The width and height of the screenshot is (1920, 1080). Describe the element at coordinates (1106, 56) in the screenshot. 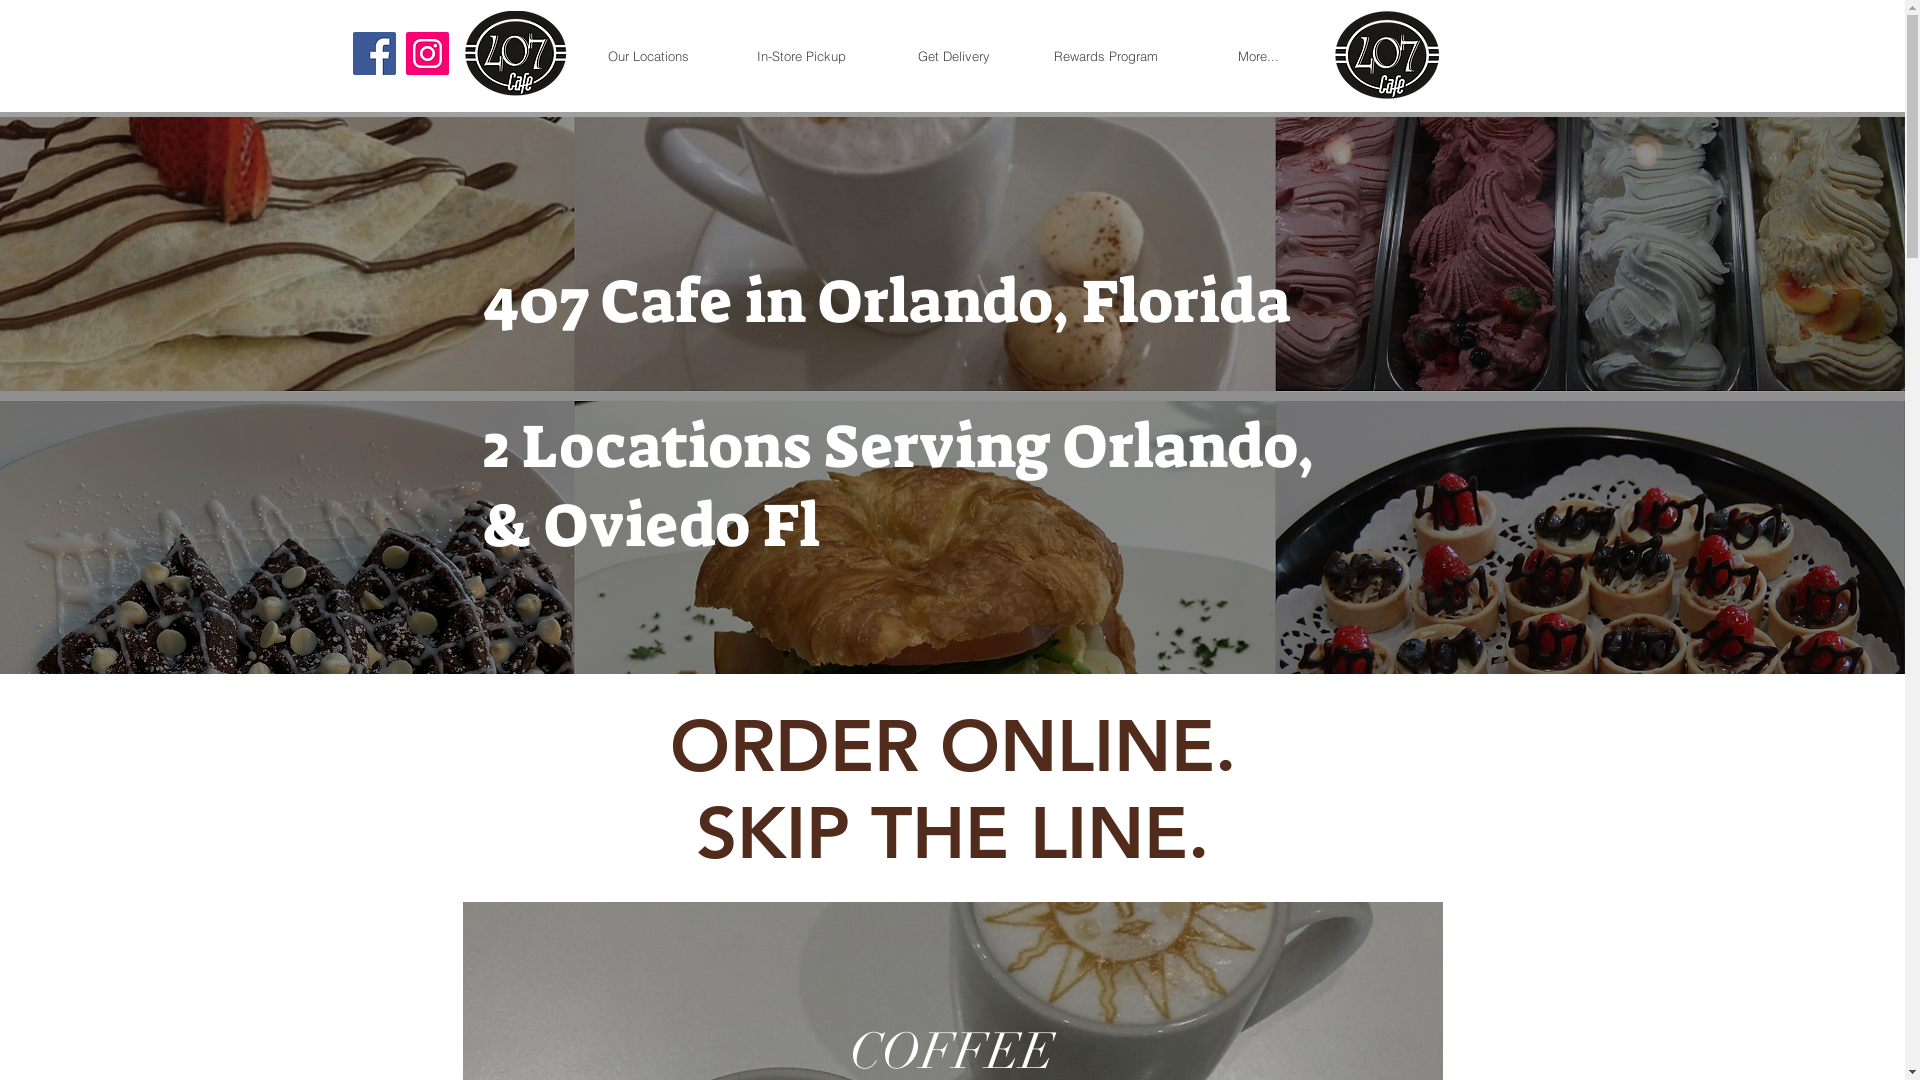

I see `Rewards Program` at that location.